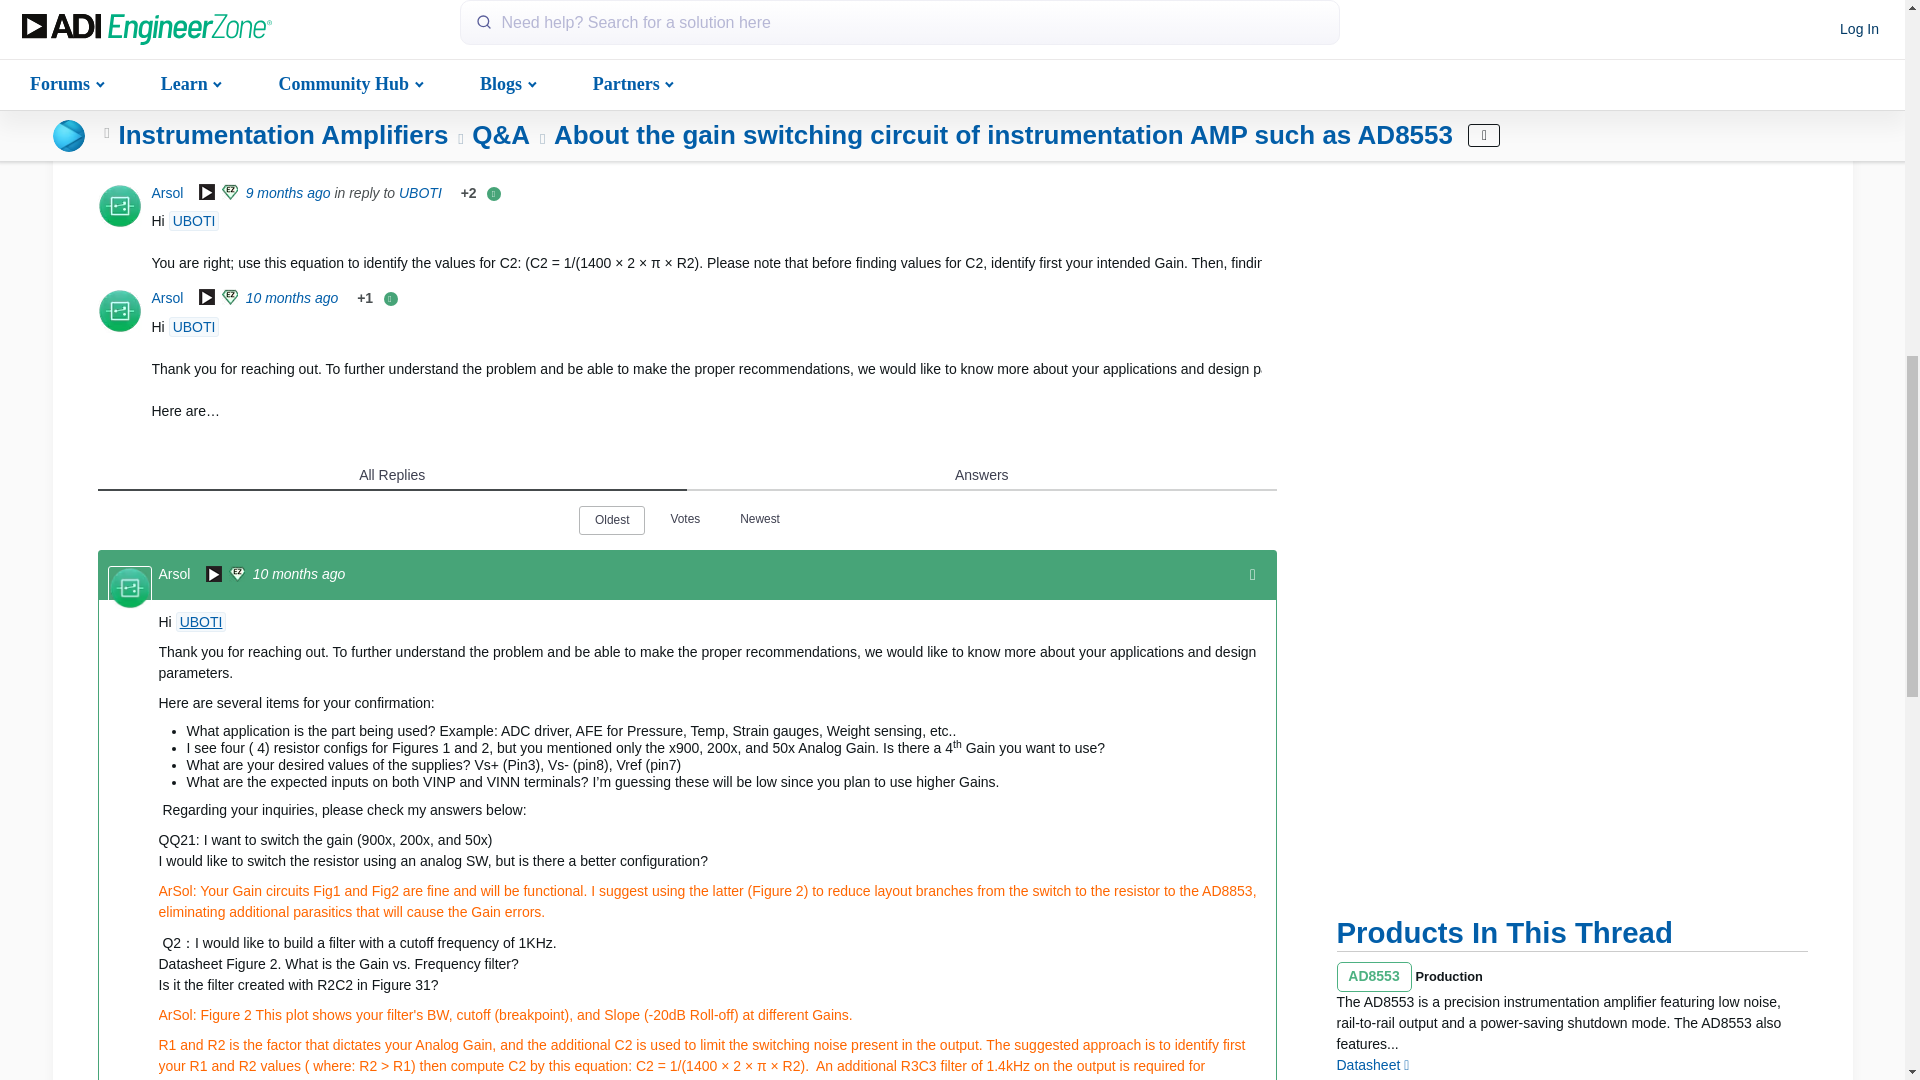 The height and width of the screenshot is (1080, 1920). Describe the element at coordinates (214, 576) in the screenshot. I see `Analog Employees` at that location.